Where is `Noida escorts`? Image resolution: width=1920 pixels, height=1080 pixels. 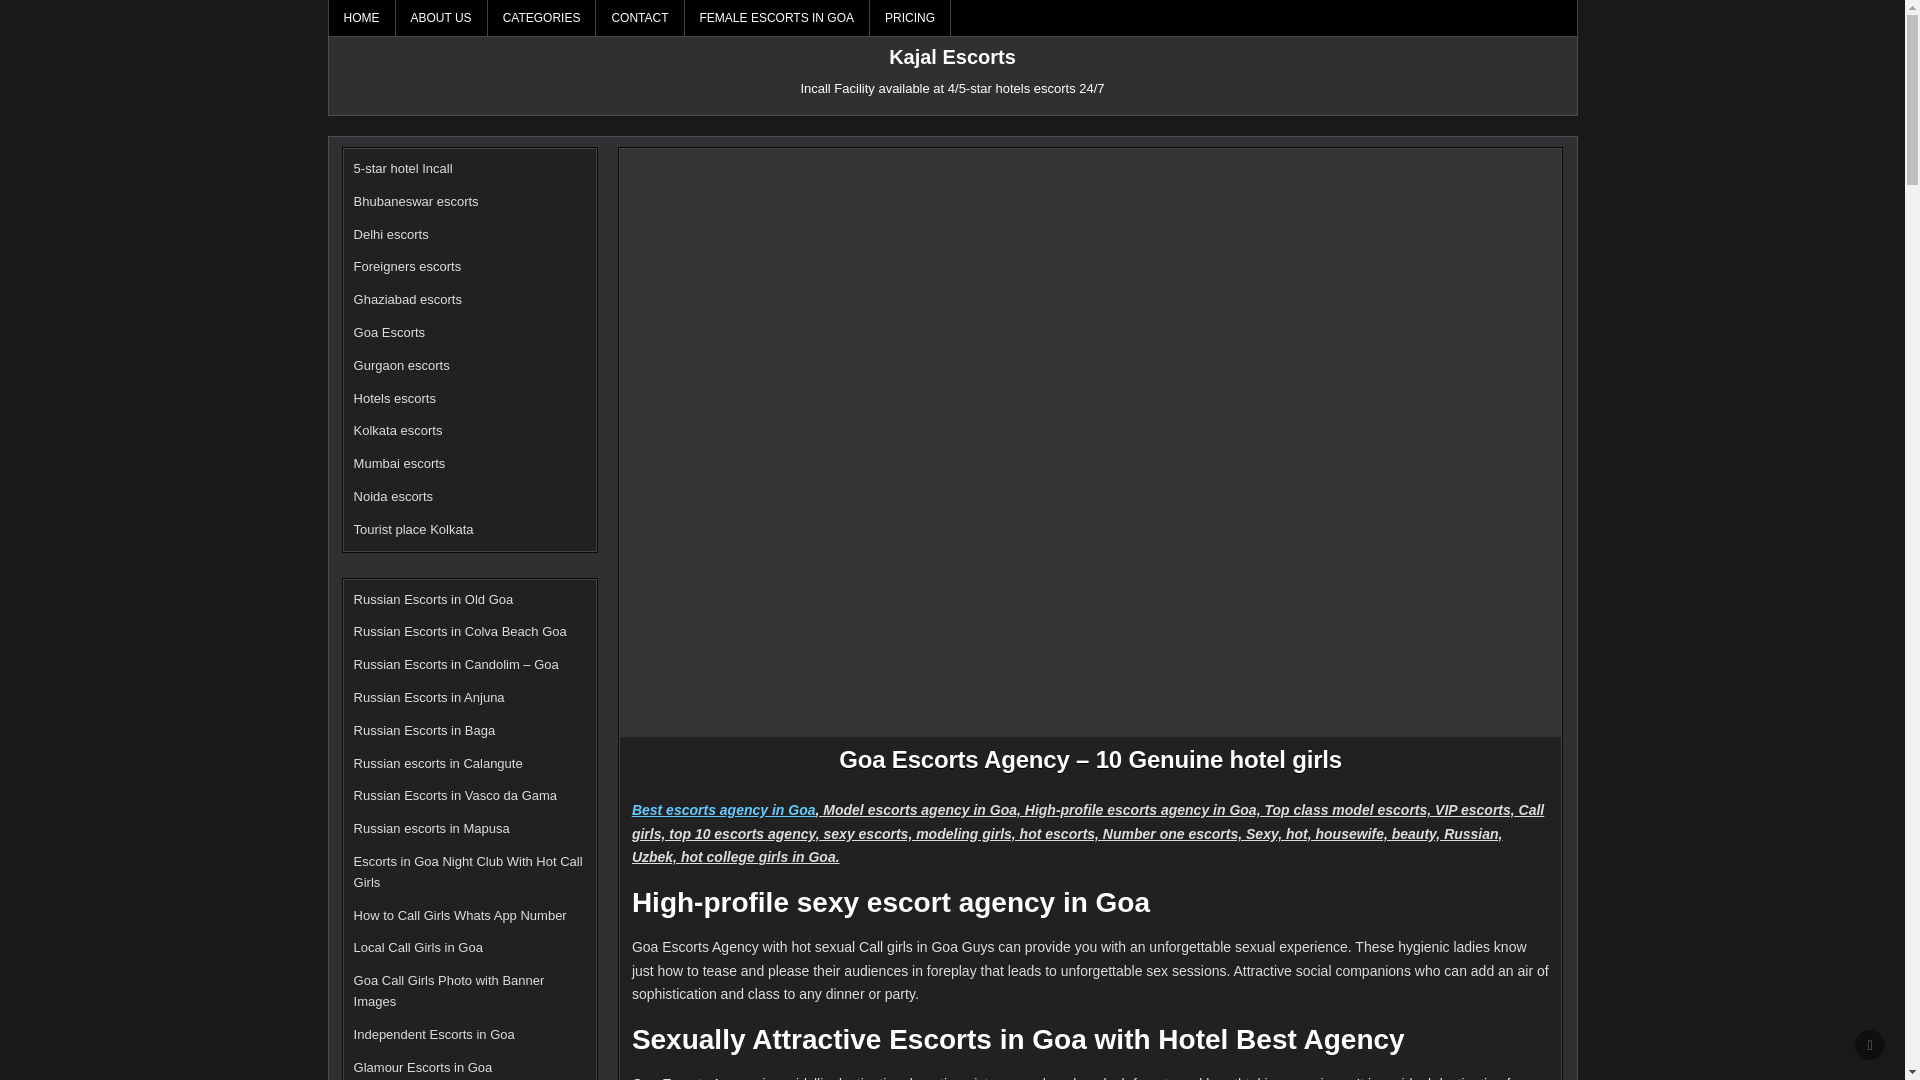
Noida escorts is located at coordinates (393, 496).